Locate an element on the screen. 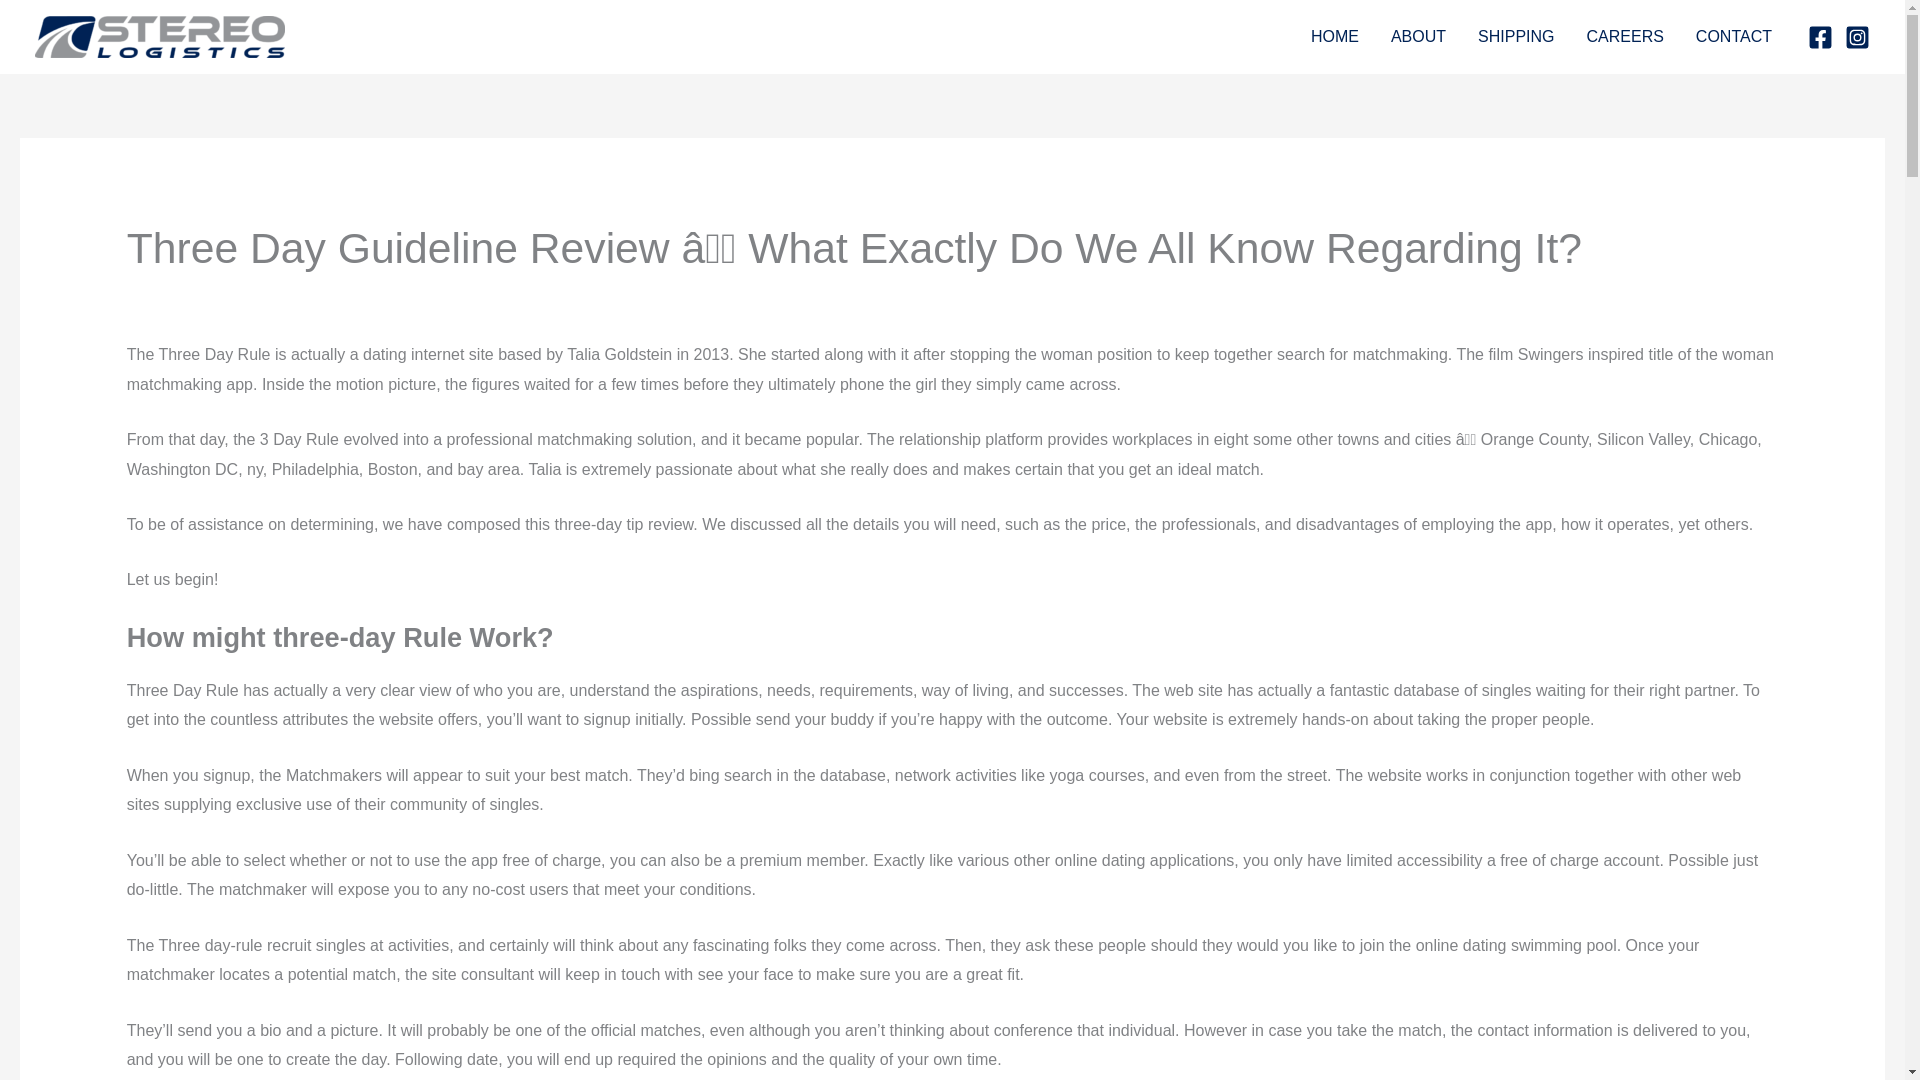 The height and width of the screenshot is (1080, 1920). Uncategorized is located at coordinates (178, 296).